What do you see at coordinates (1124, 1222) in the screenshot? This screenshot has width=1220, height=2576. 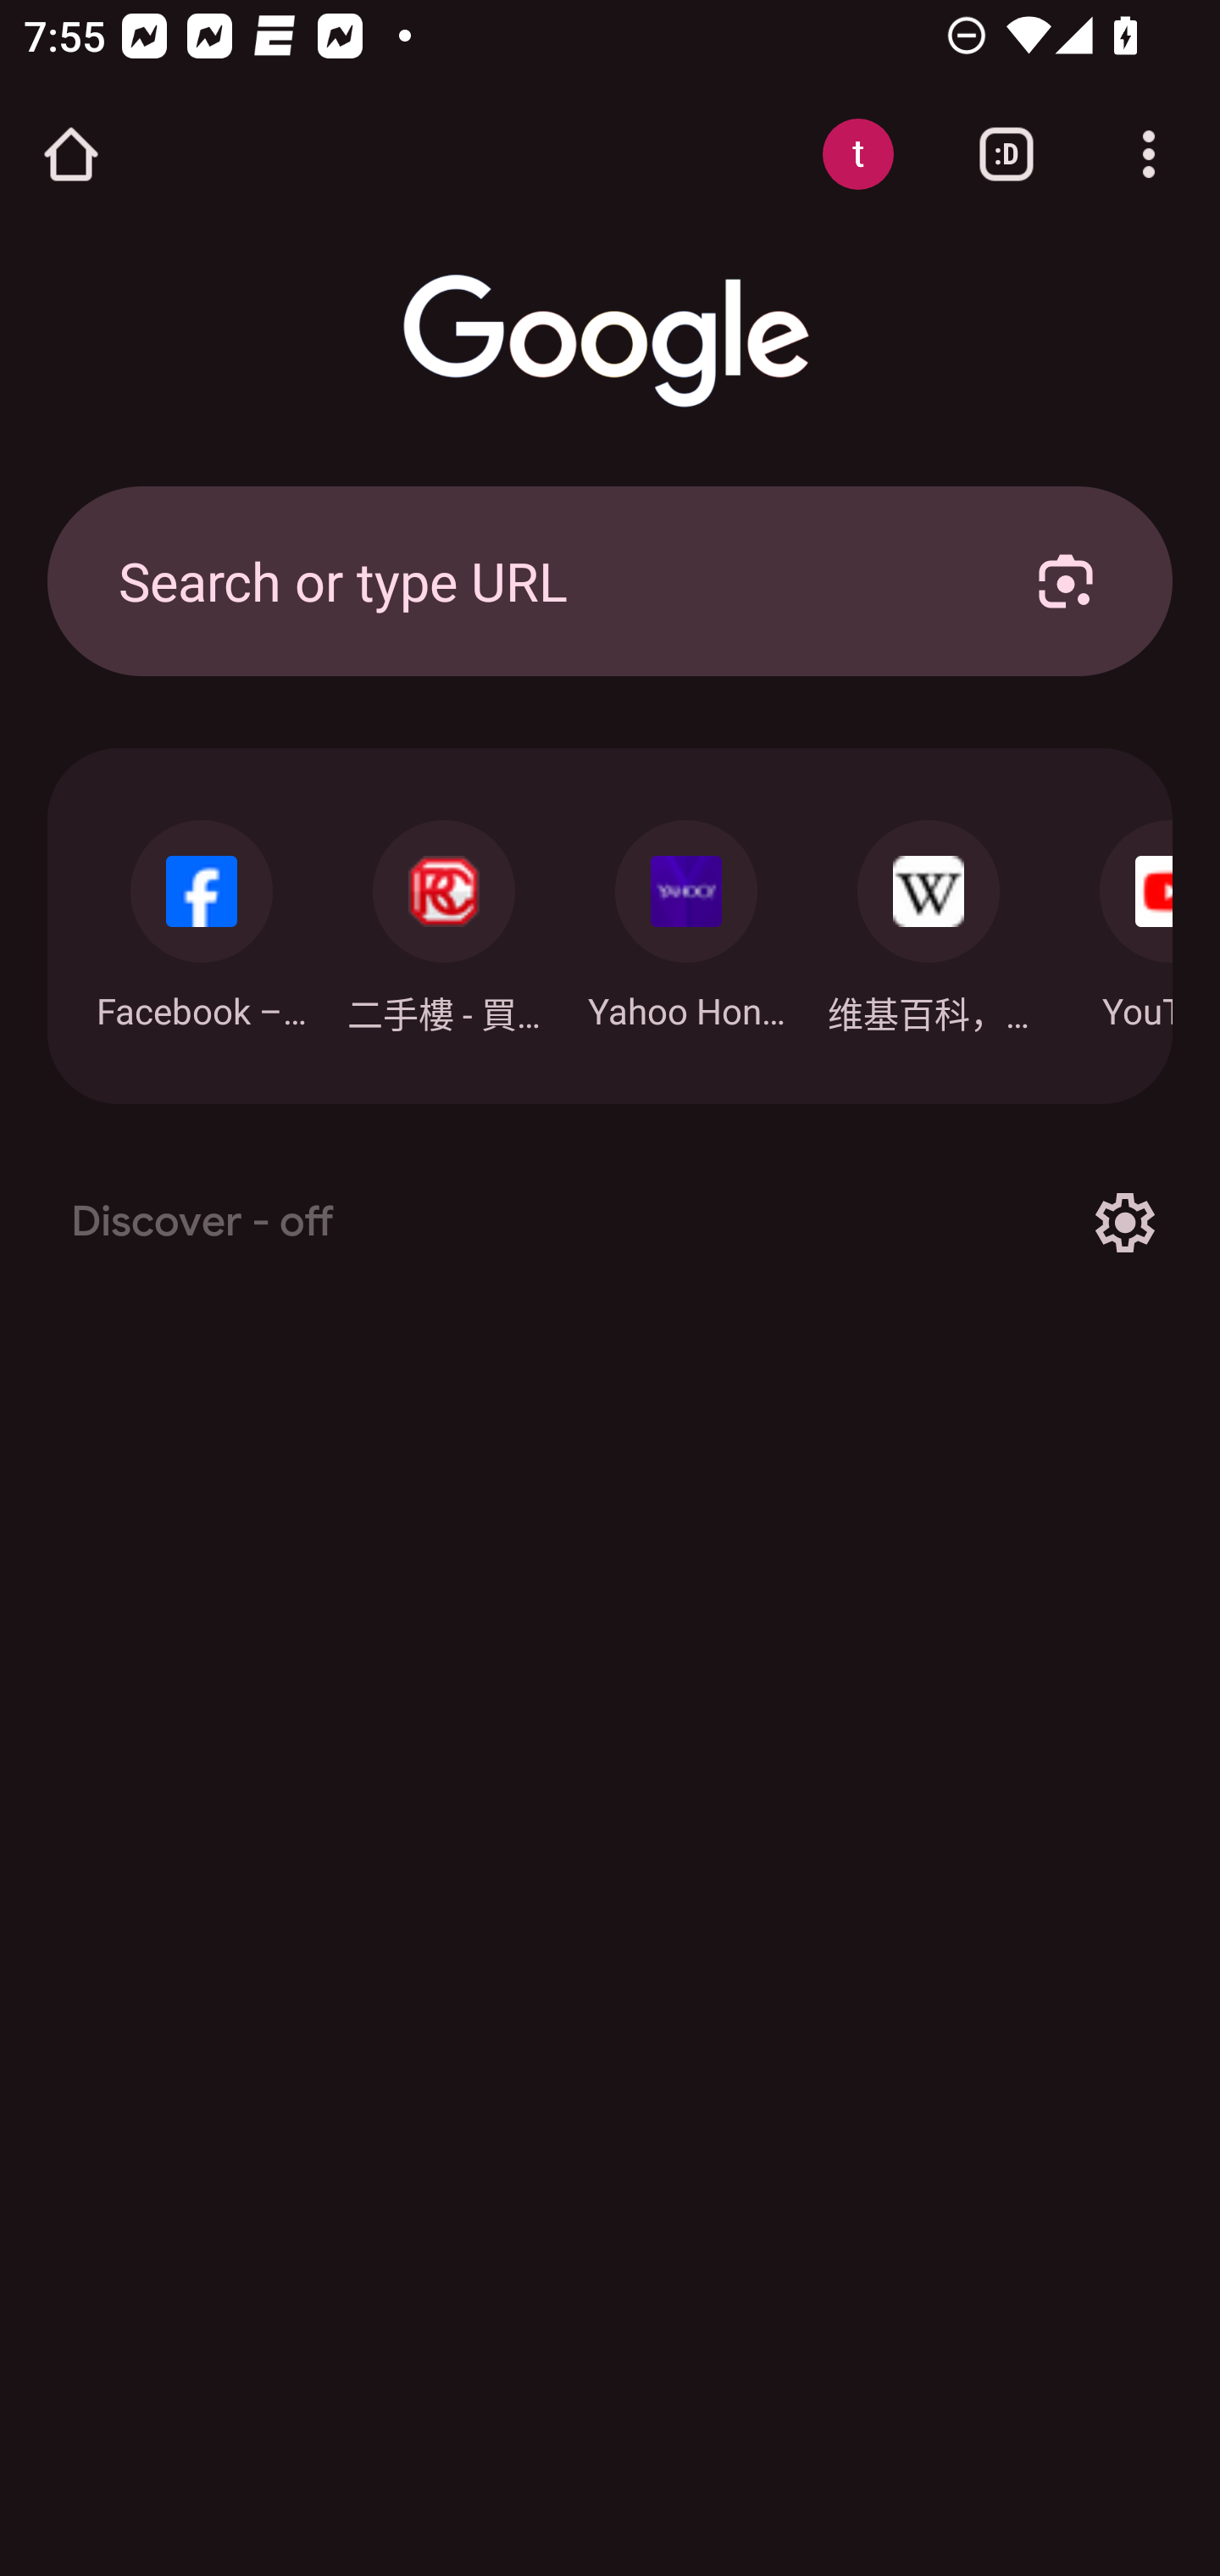 I see `Options for Discover` at bounding box center [1124, 1222].